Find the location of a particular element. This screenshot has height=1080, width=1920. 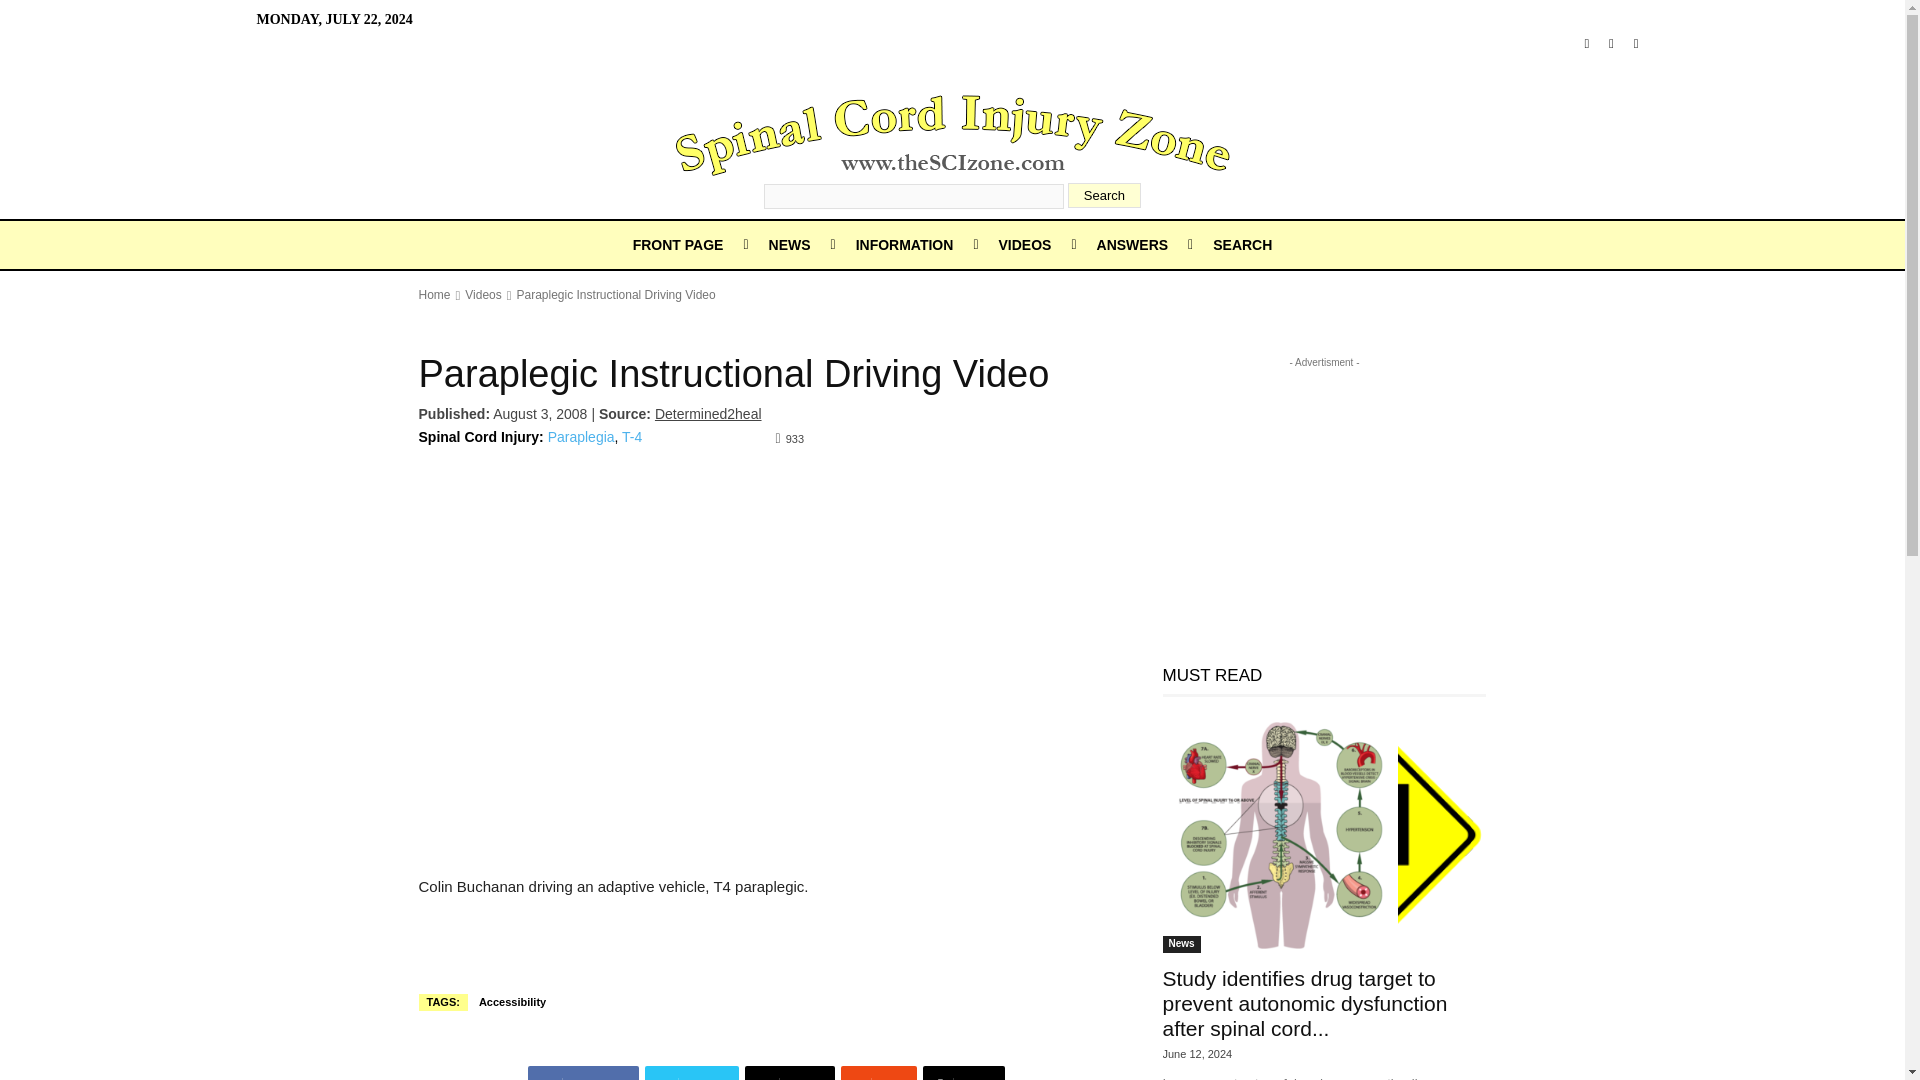

Determined2heal is located at coordinates (708, 414).